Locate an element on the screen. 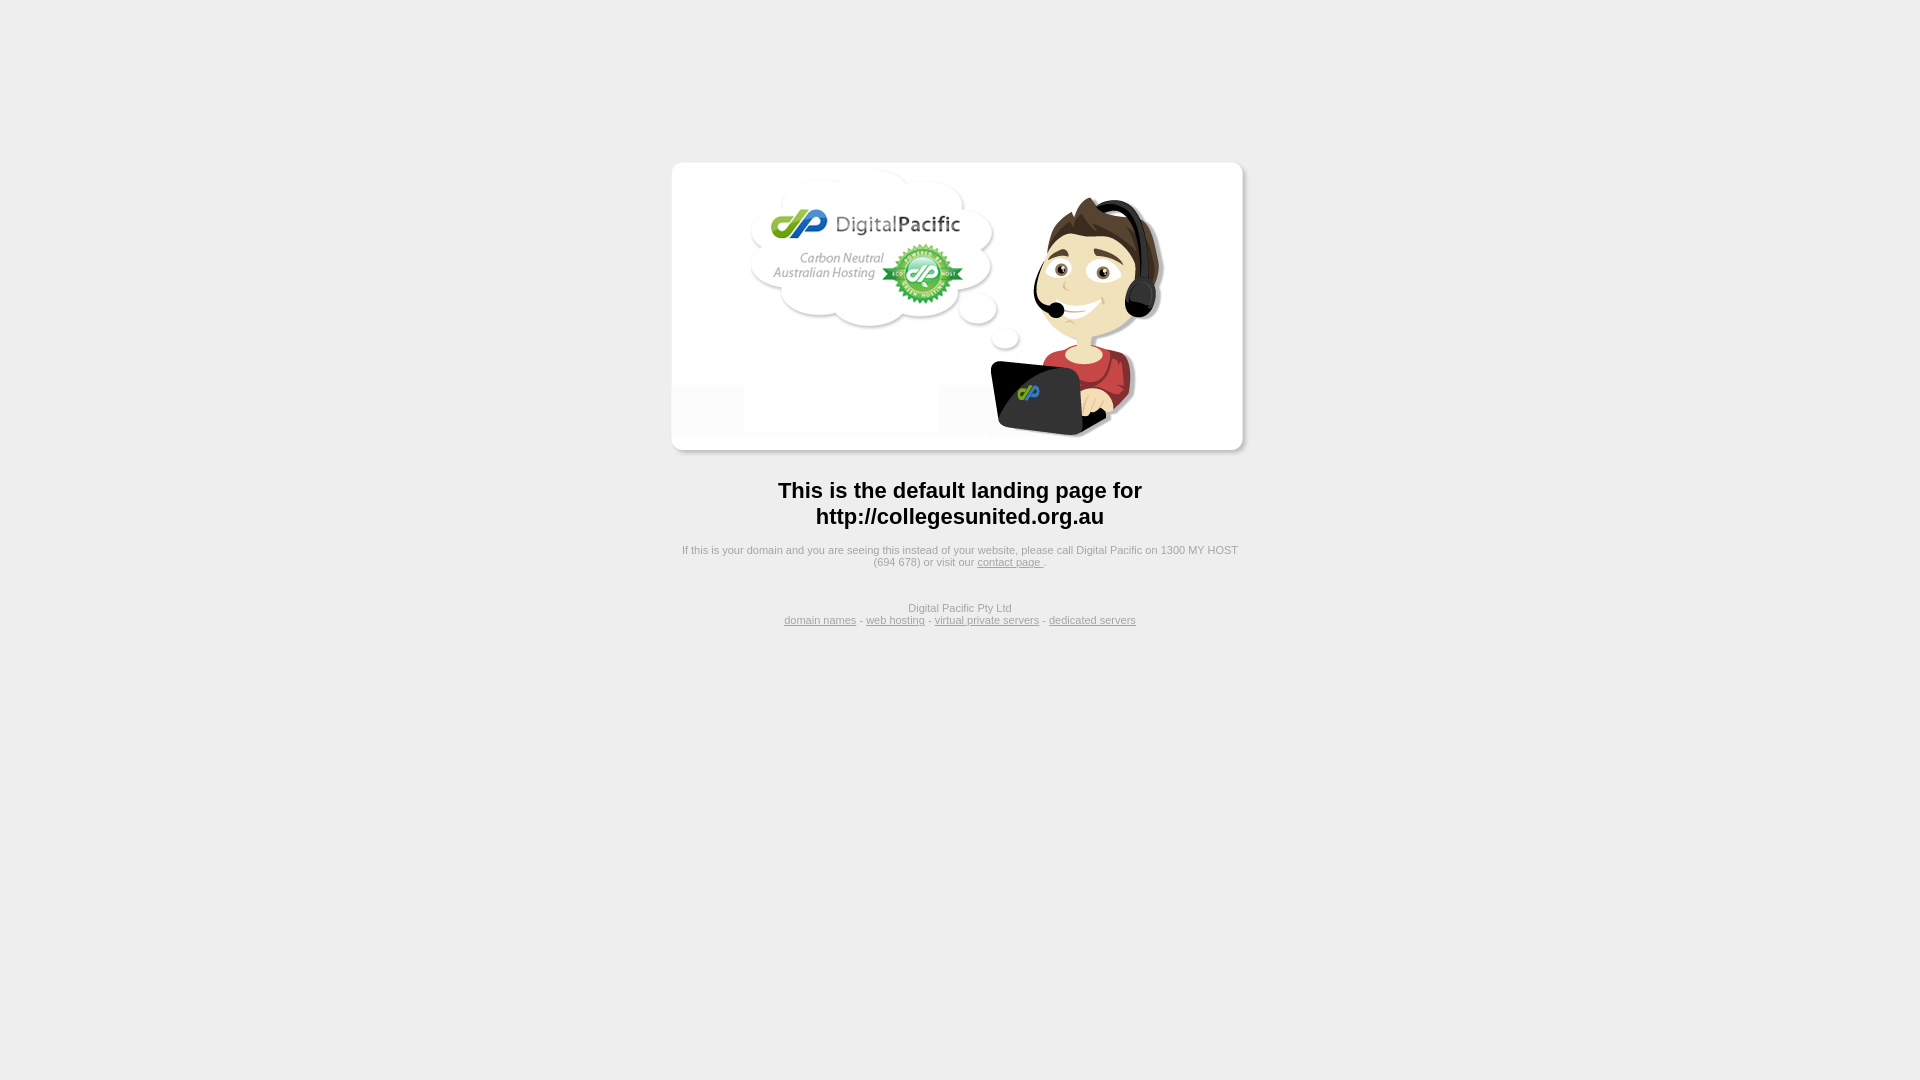 This screenshot has height=1080, width=1920. dedicated servers is located at coordinates (1092, 620).